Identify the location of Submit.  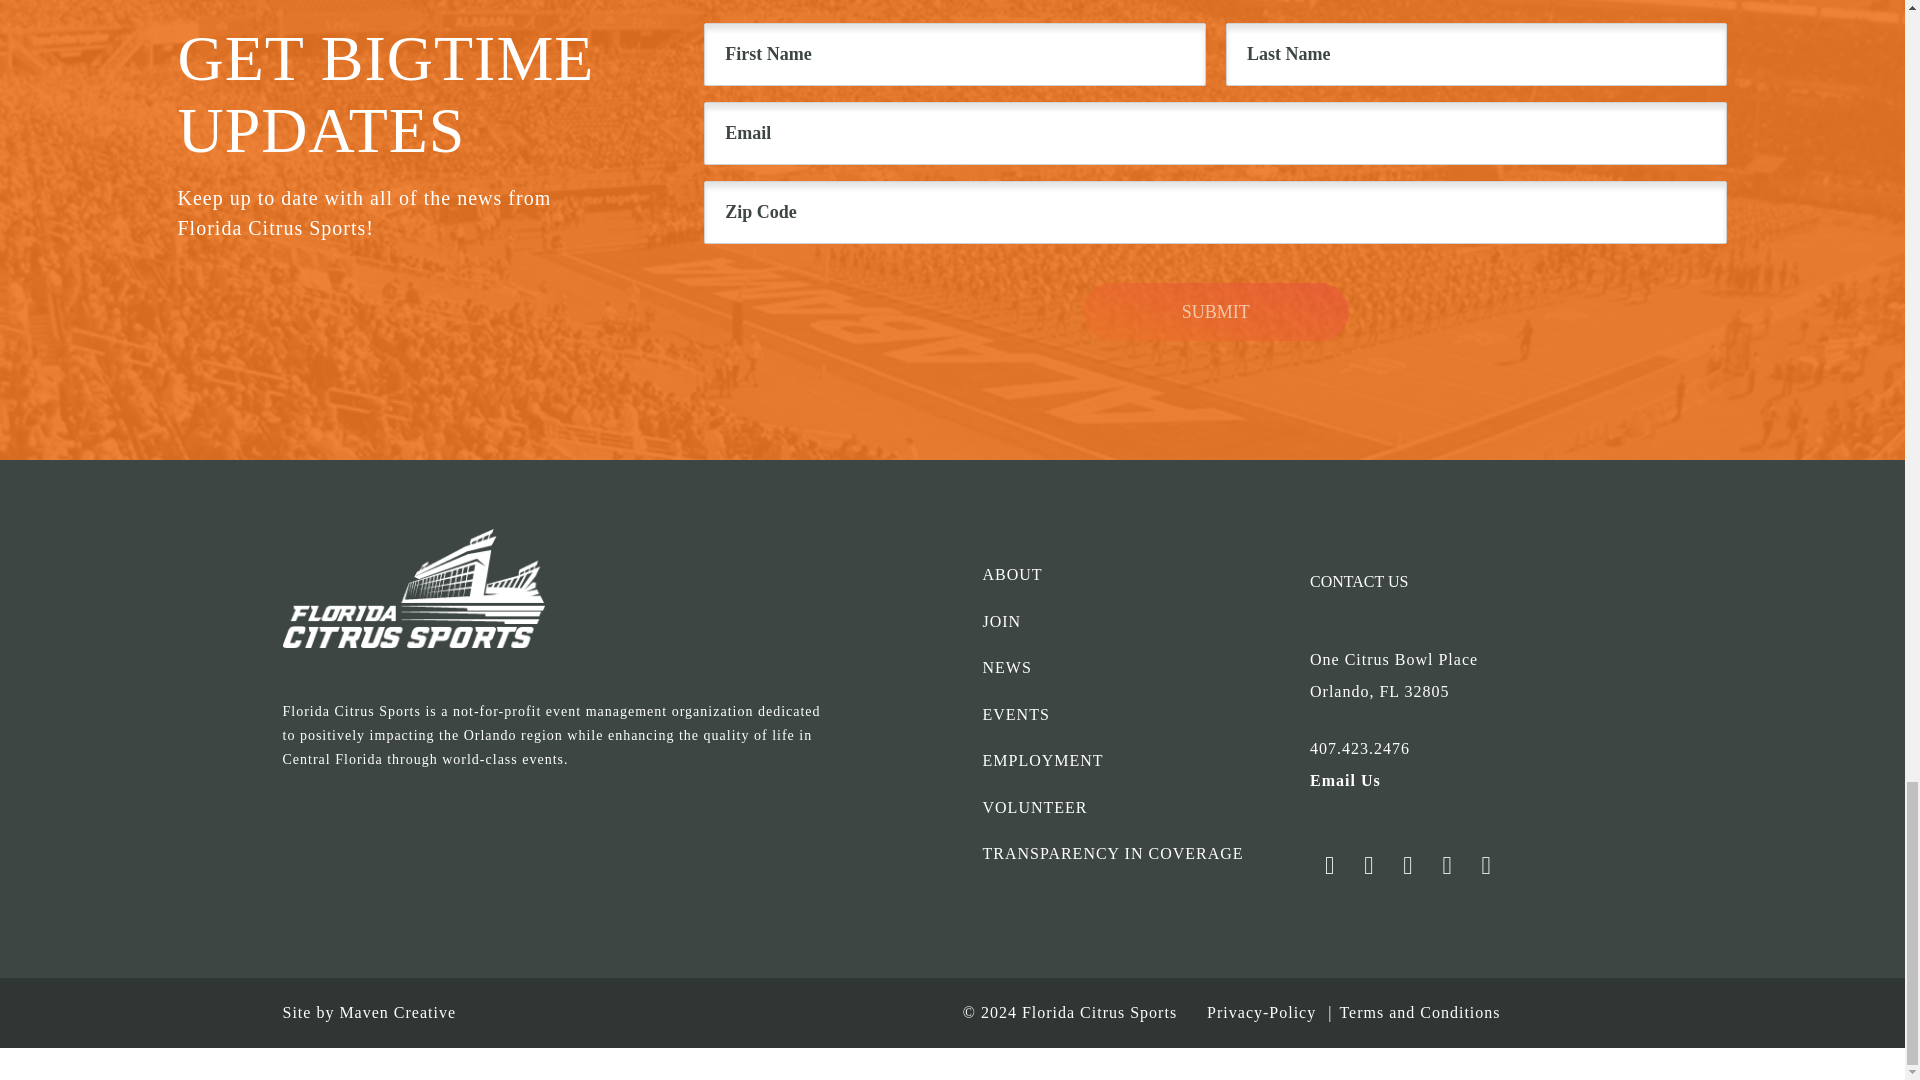
(1216, 312).